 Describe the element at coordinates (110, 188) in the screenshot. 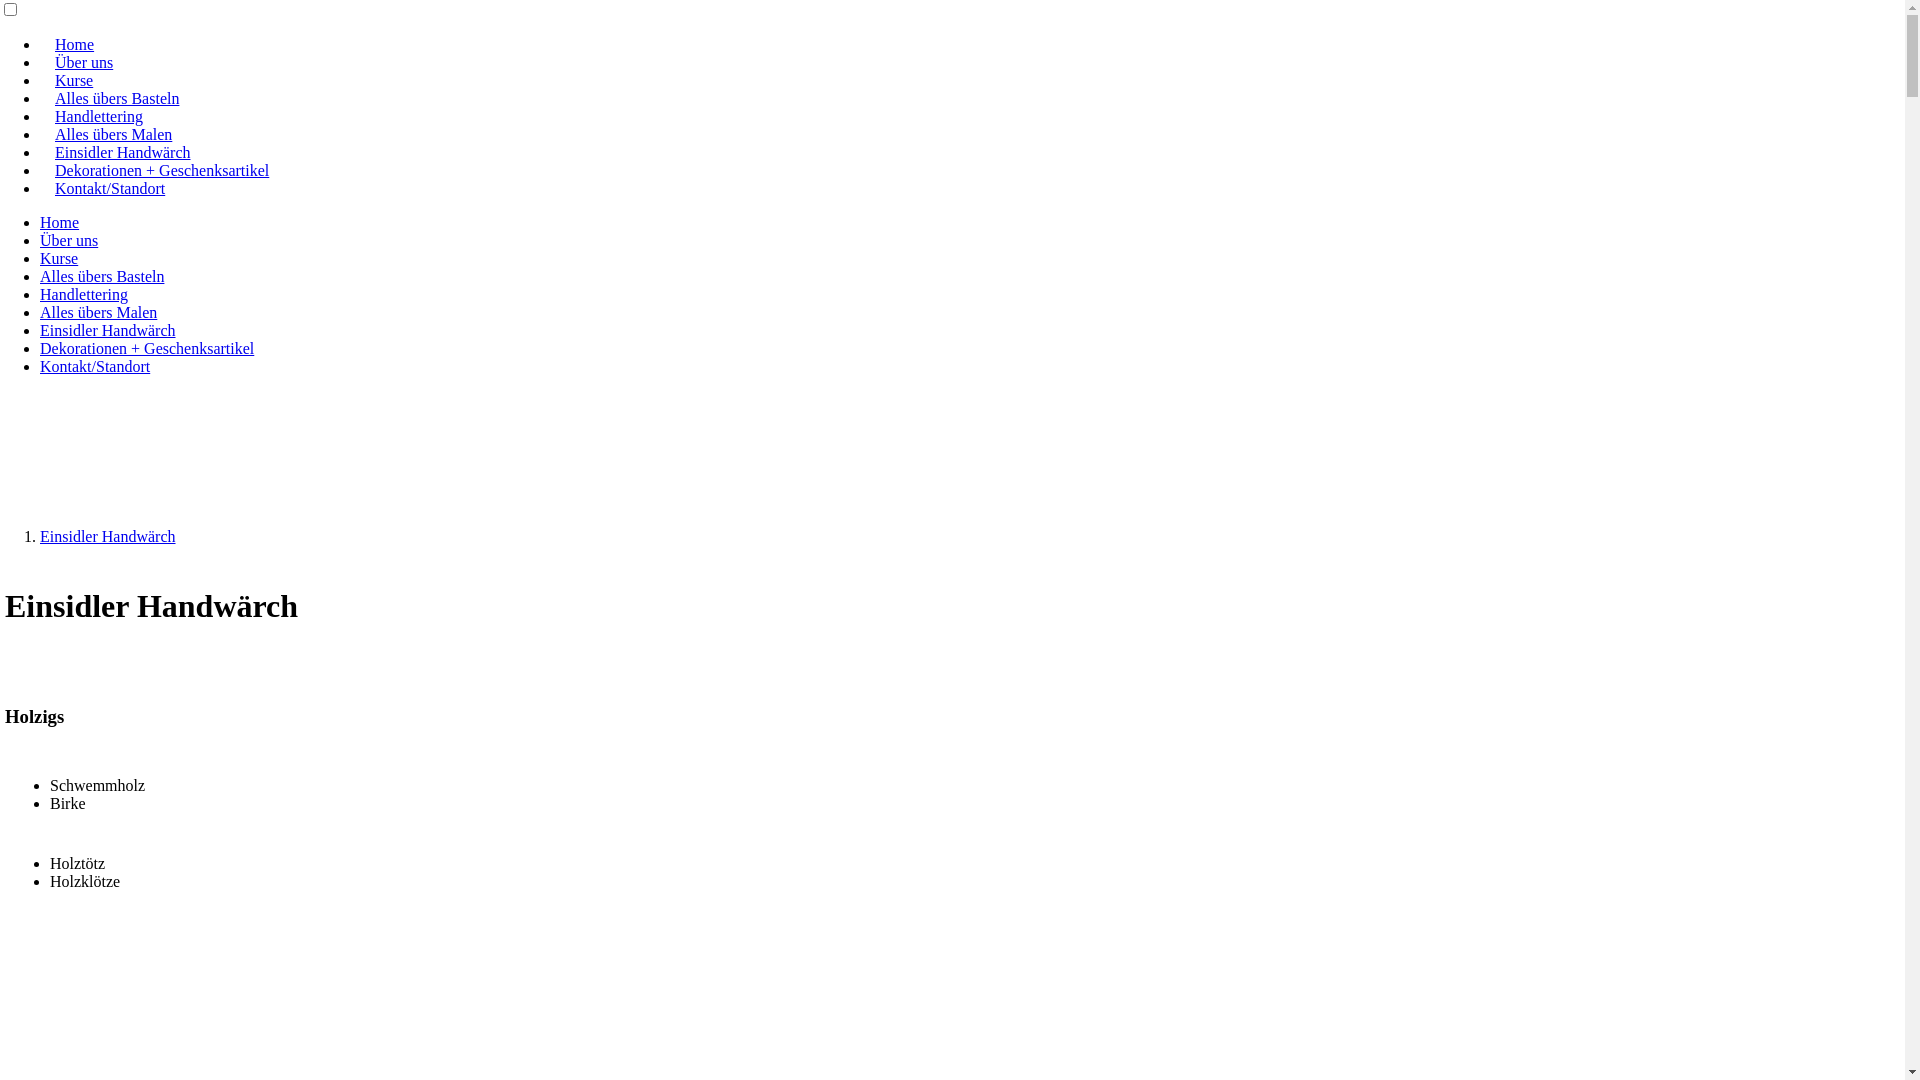

I see `Kontakt/Standort` at that location.